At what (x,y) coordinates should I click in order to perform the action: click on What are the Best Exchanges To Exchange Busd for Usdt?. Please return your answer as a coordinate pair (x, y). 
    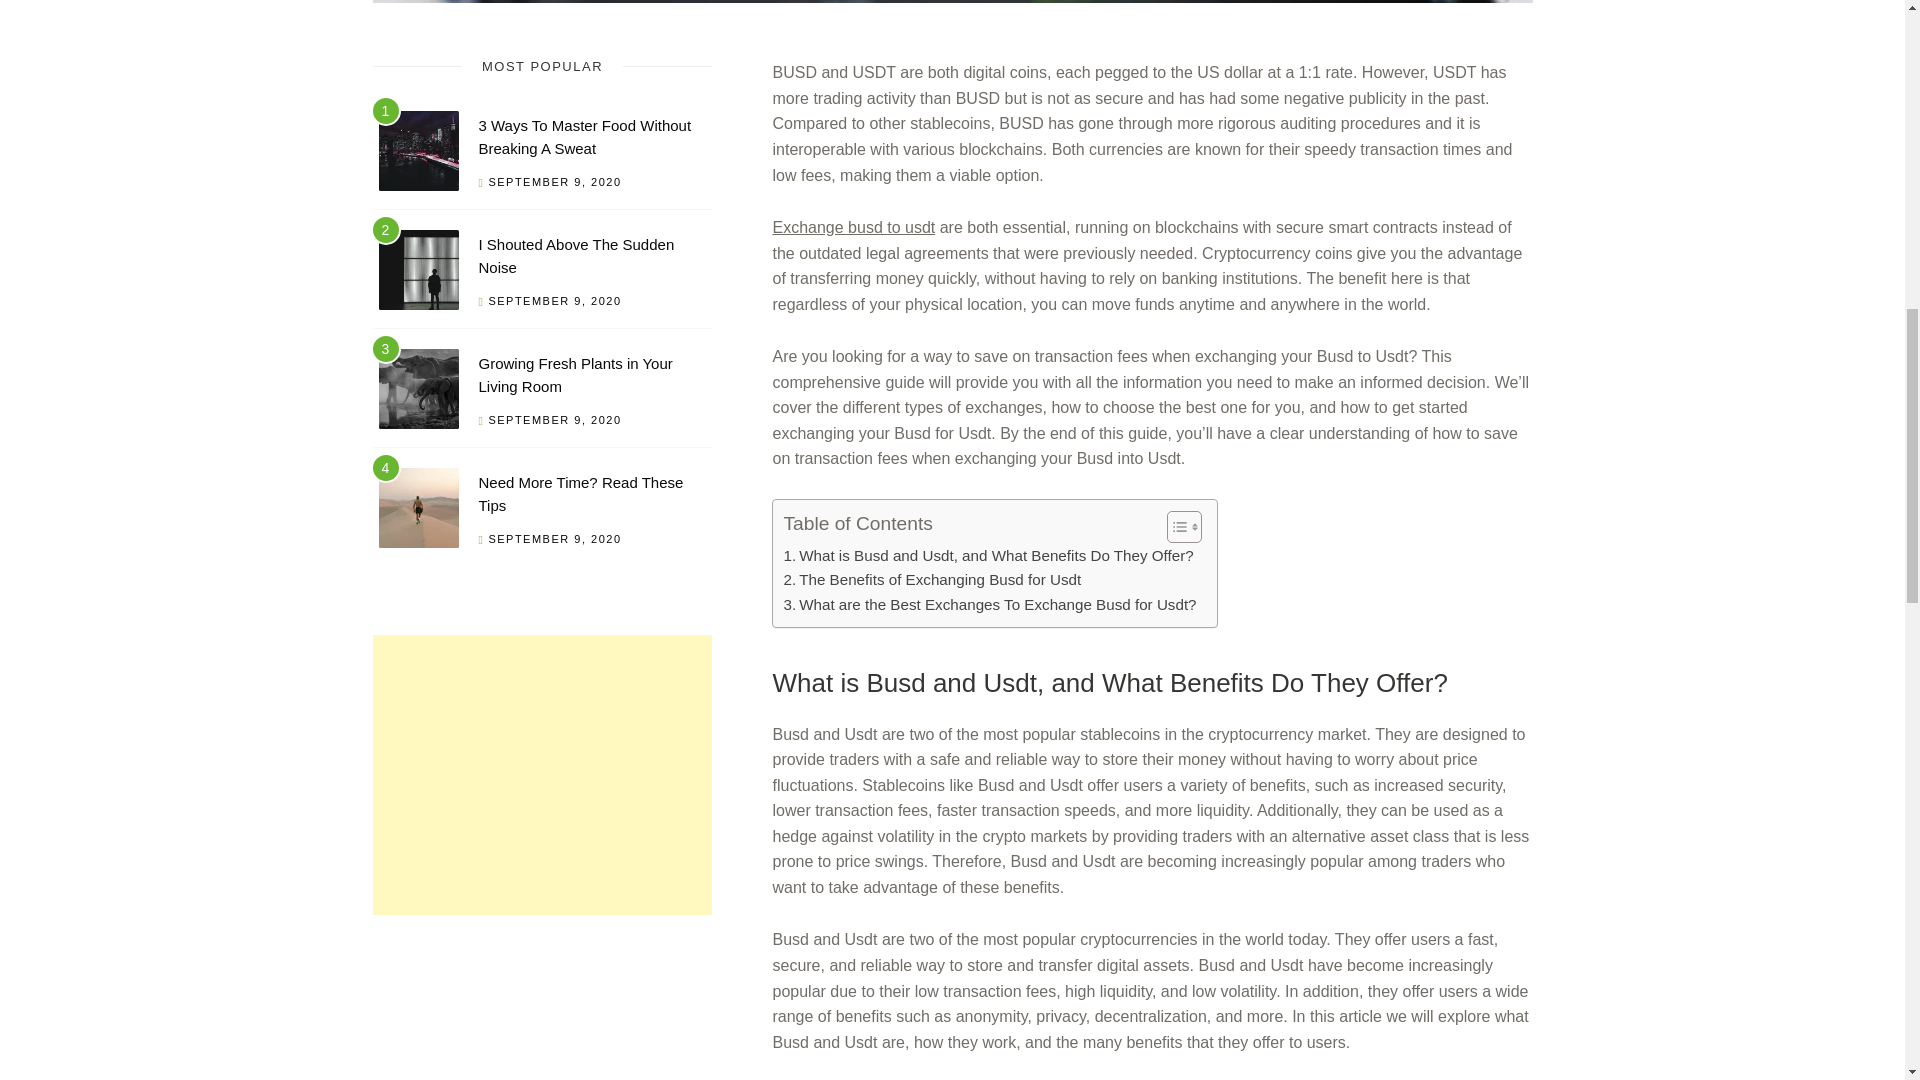
    Looking at the image, I should click on (990, 604).